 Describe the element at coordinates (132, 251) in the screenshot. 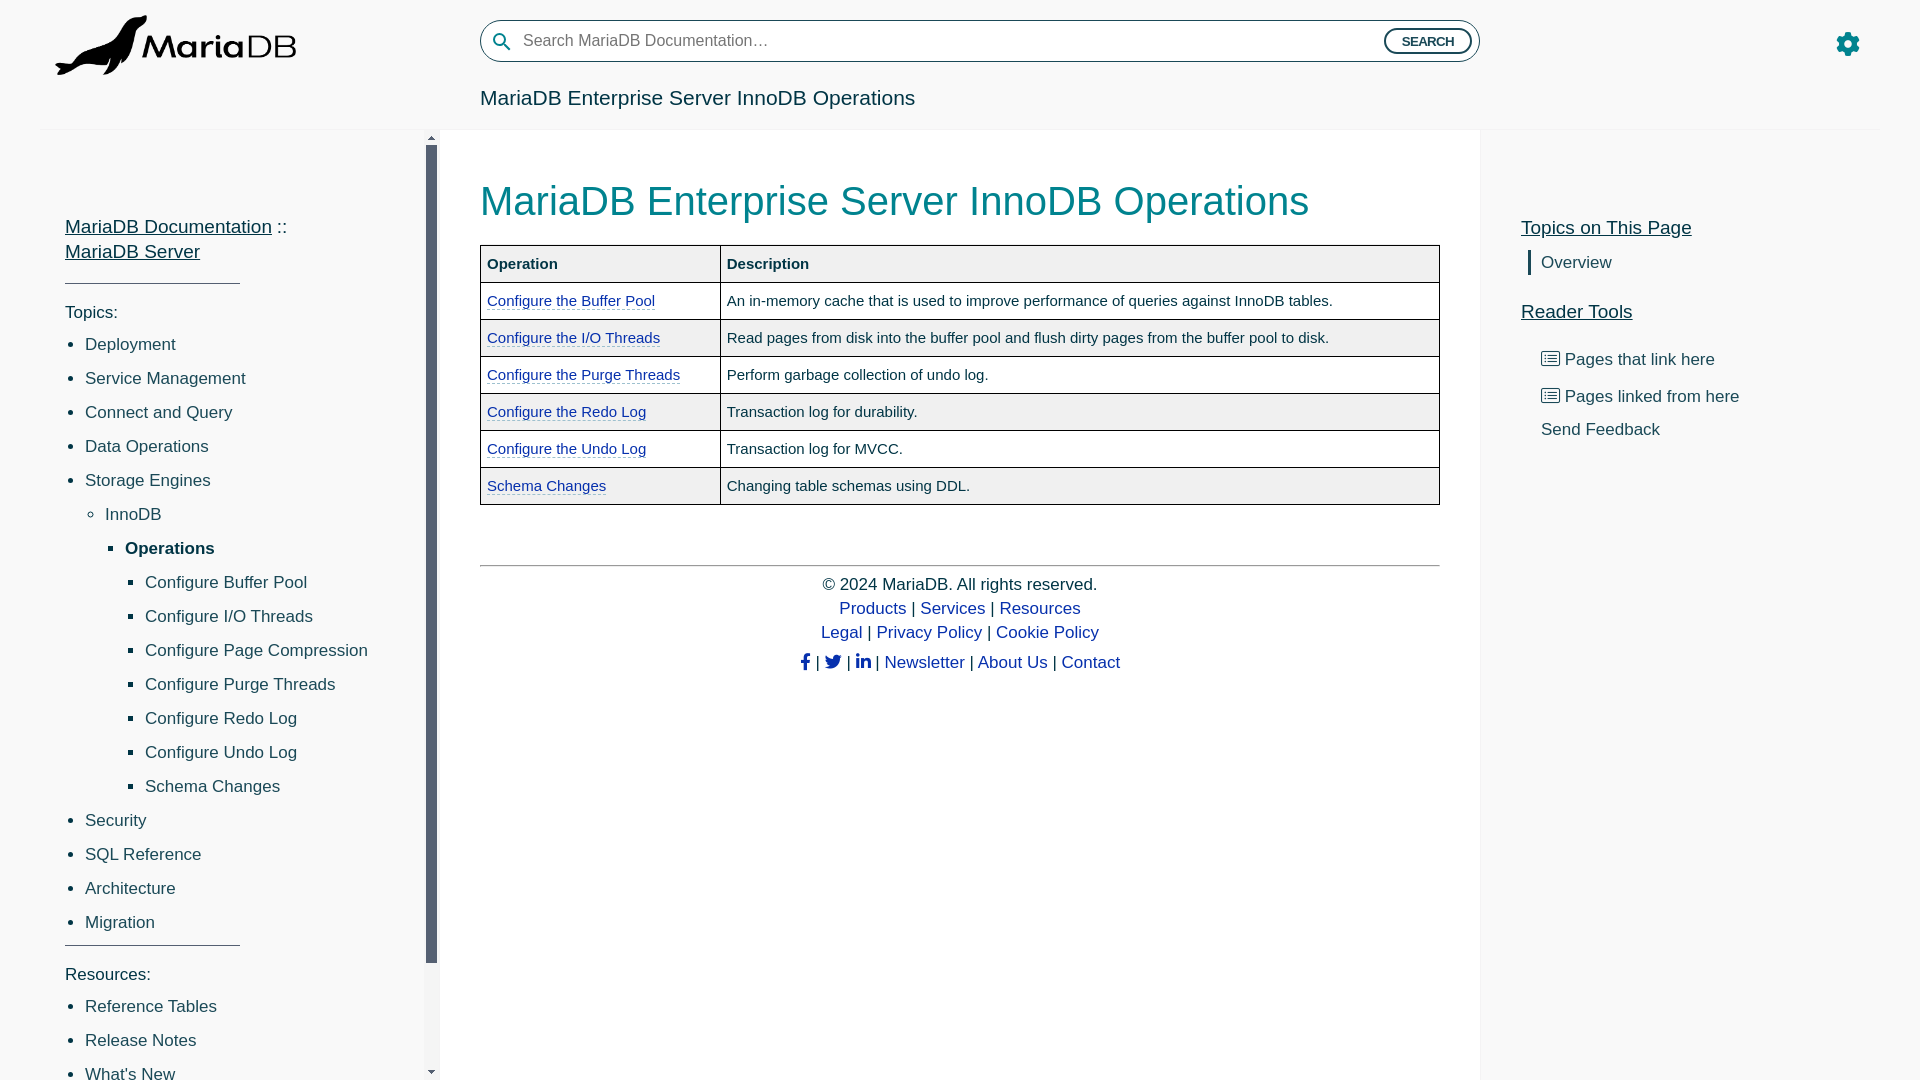

I see `MariaDB Server` at that location.